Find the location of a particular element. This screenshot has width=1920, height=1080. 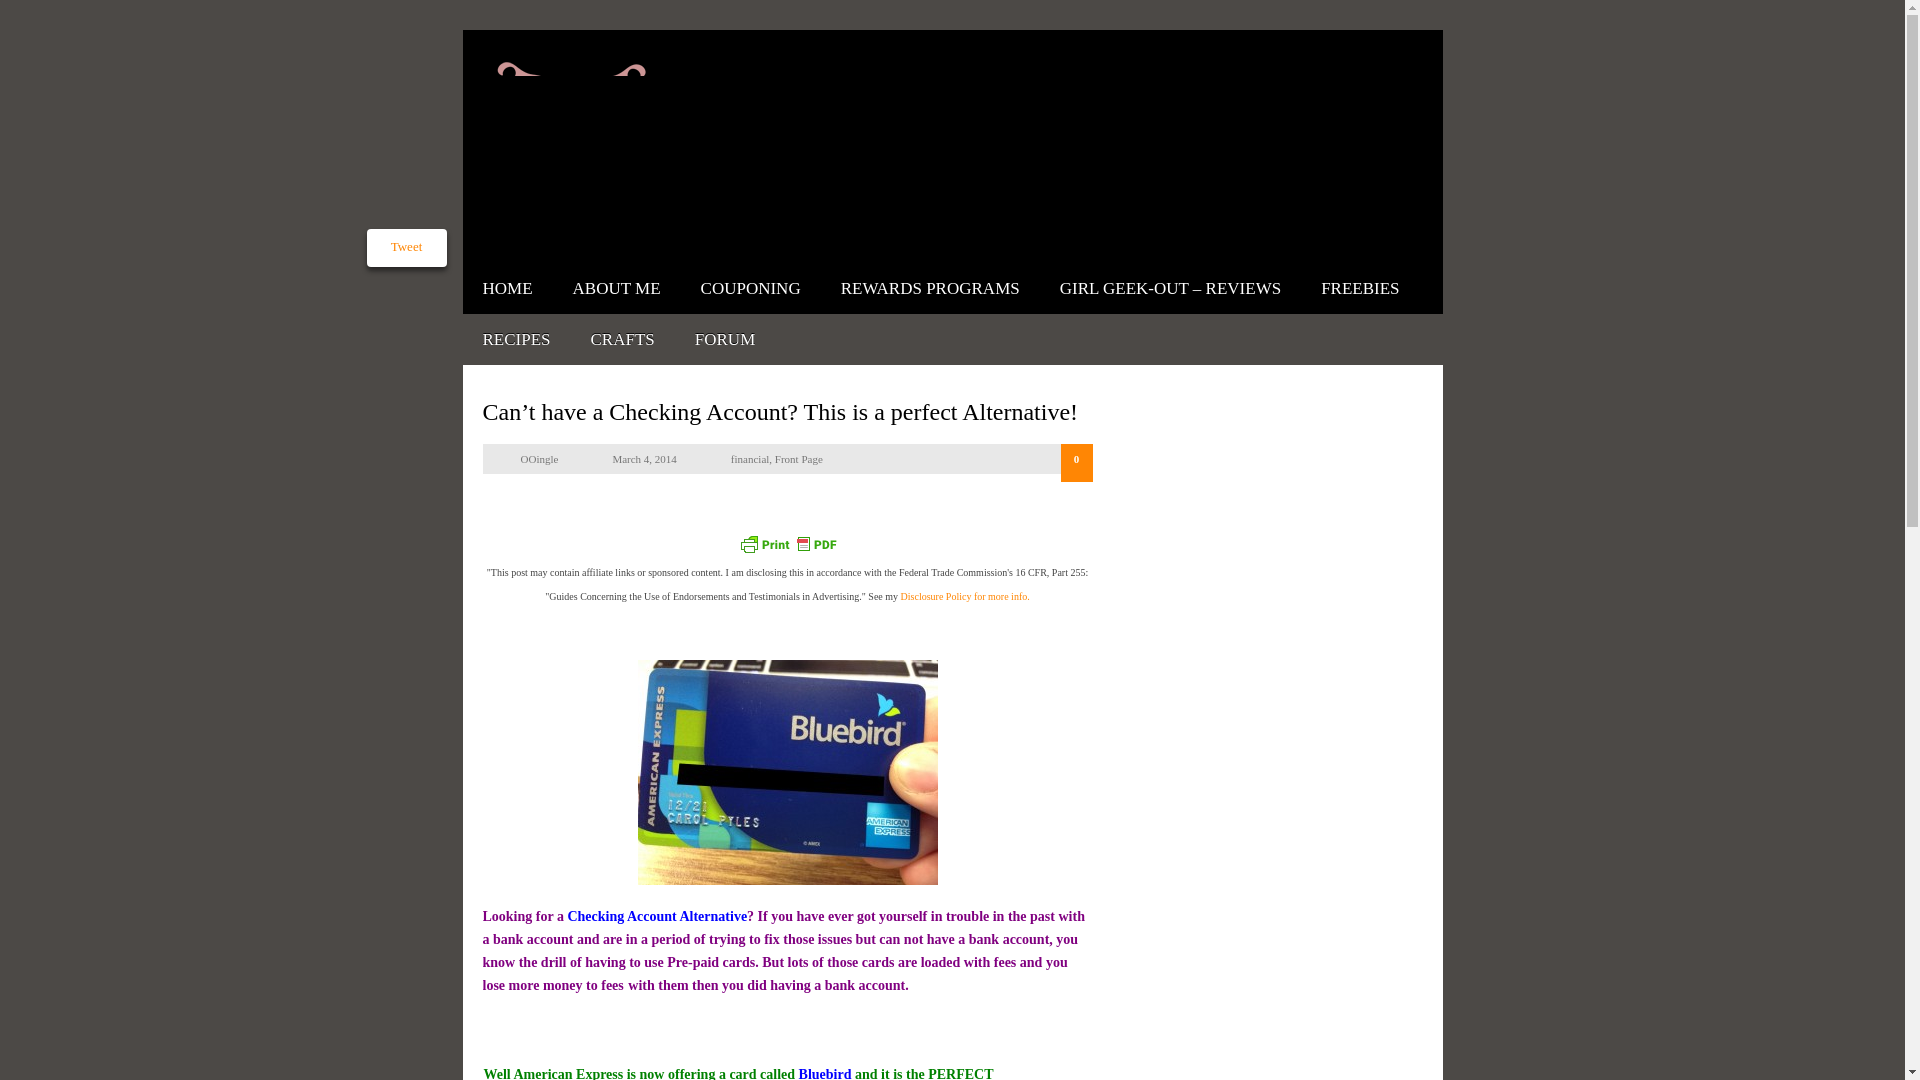

Home is located at coordinates (506, 288).